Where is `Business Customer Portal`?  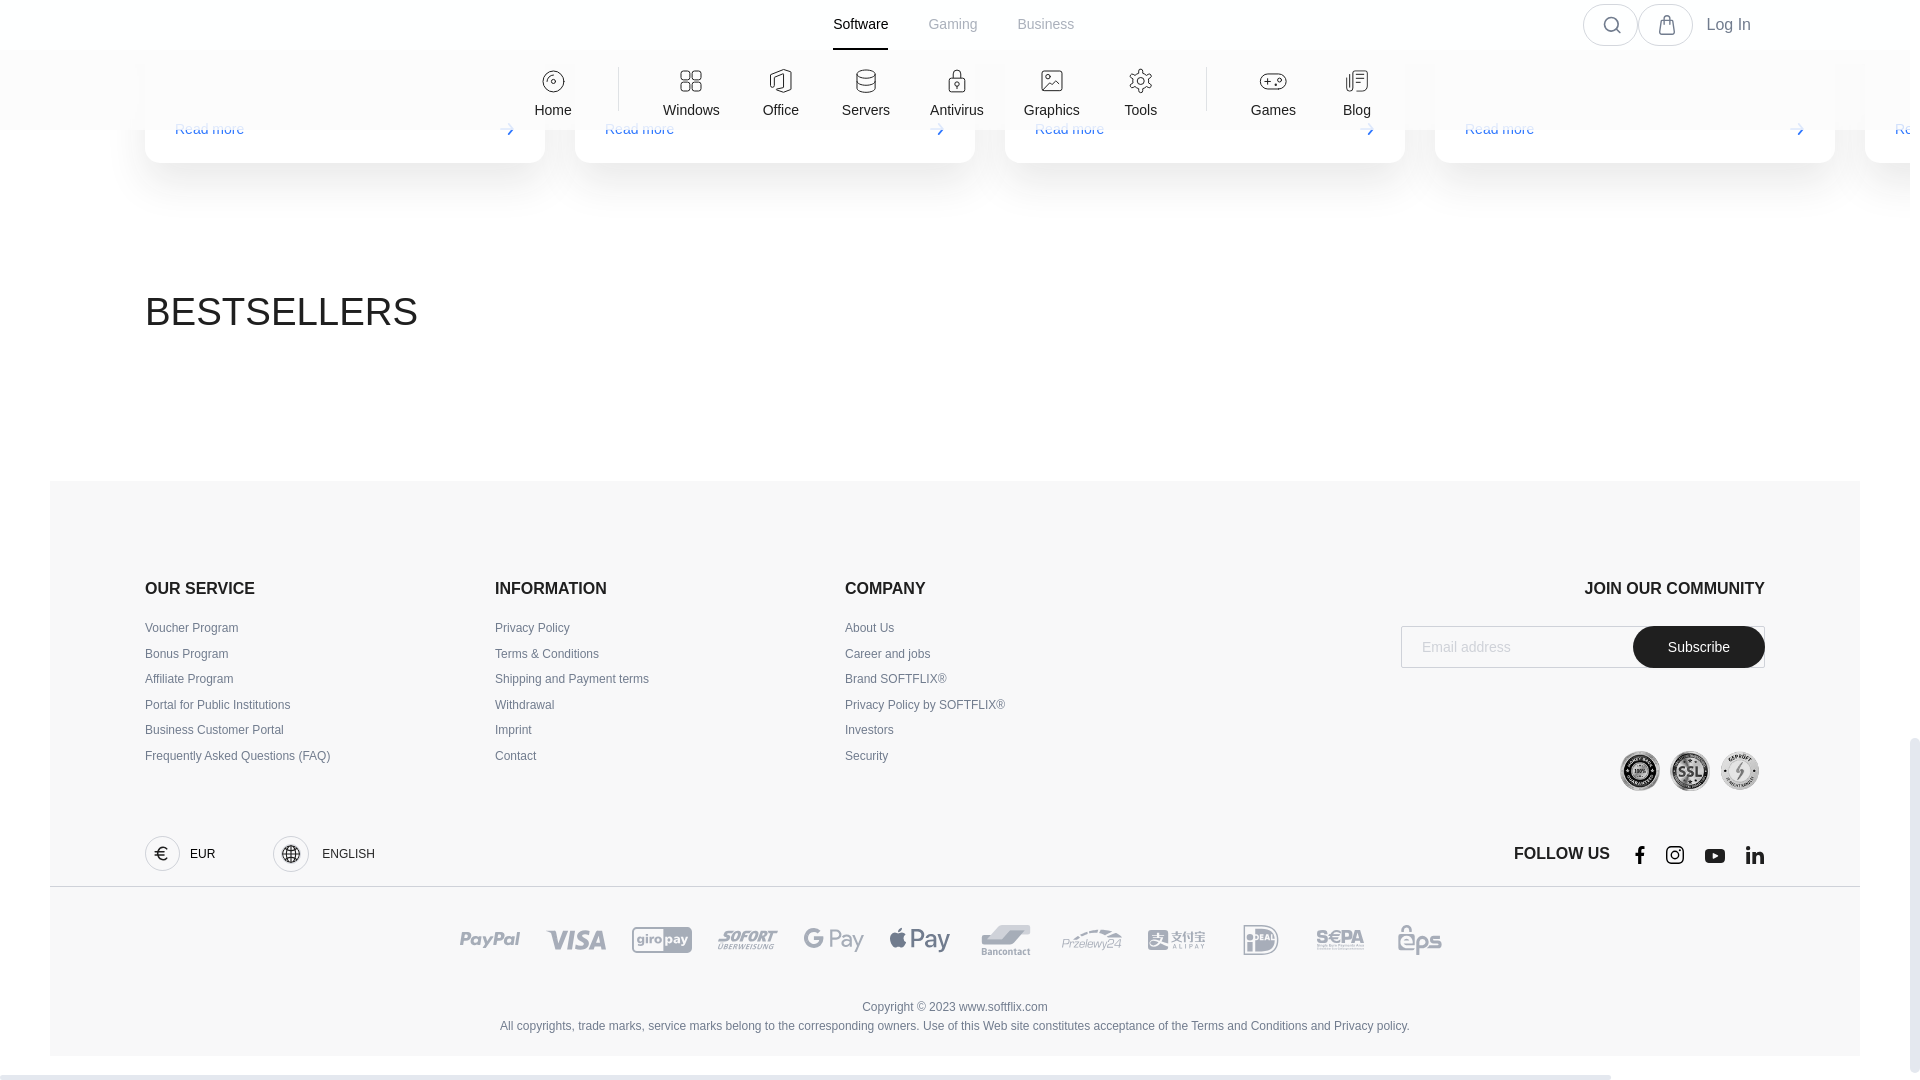
Business Customer Portal is located at coordinates (214, 730).